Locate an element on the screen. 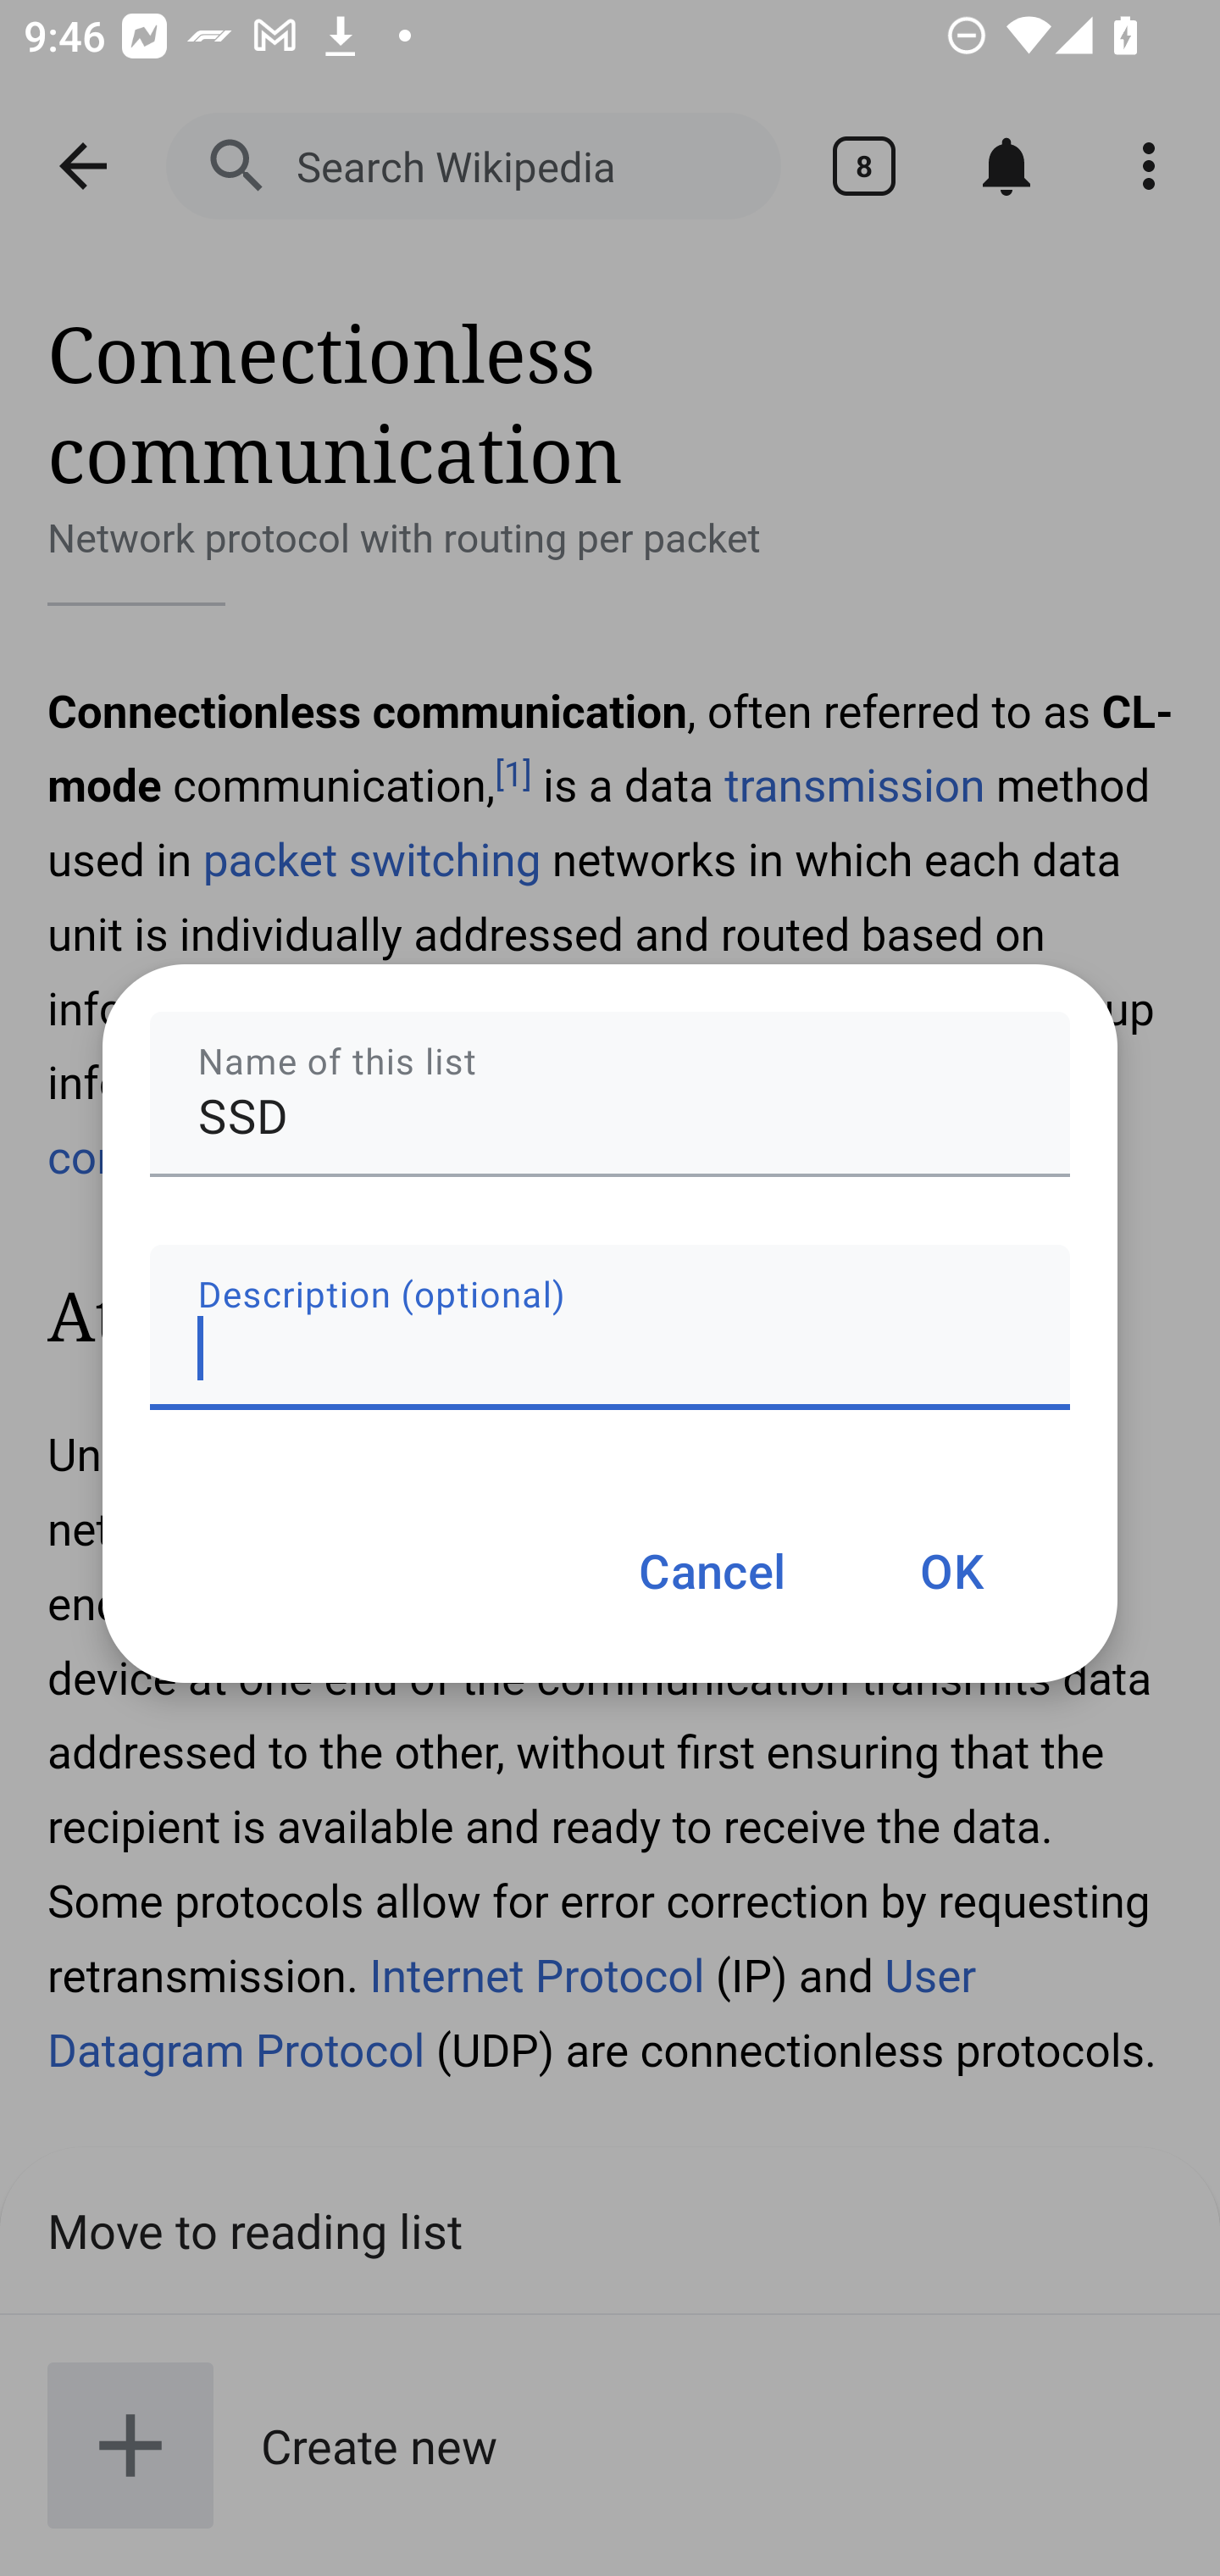 The width and height of the screenshot is (1220, 2576). Description (optional) is located at coordinates (610, 1326).